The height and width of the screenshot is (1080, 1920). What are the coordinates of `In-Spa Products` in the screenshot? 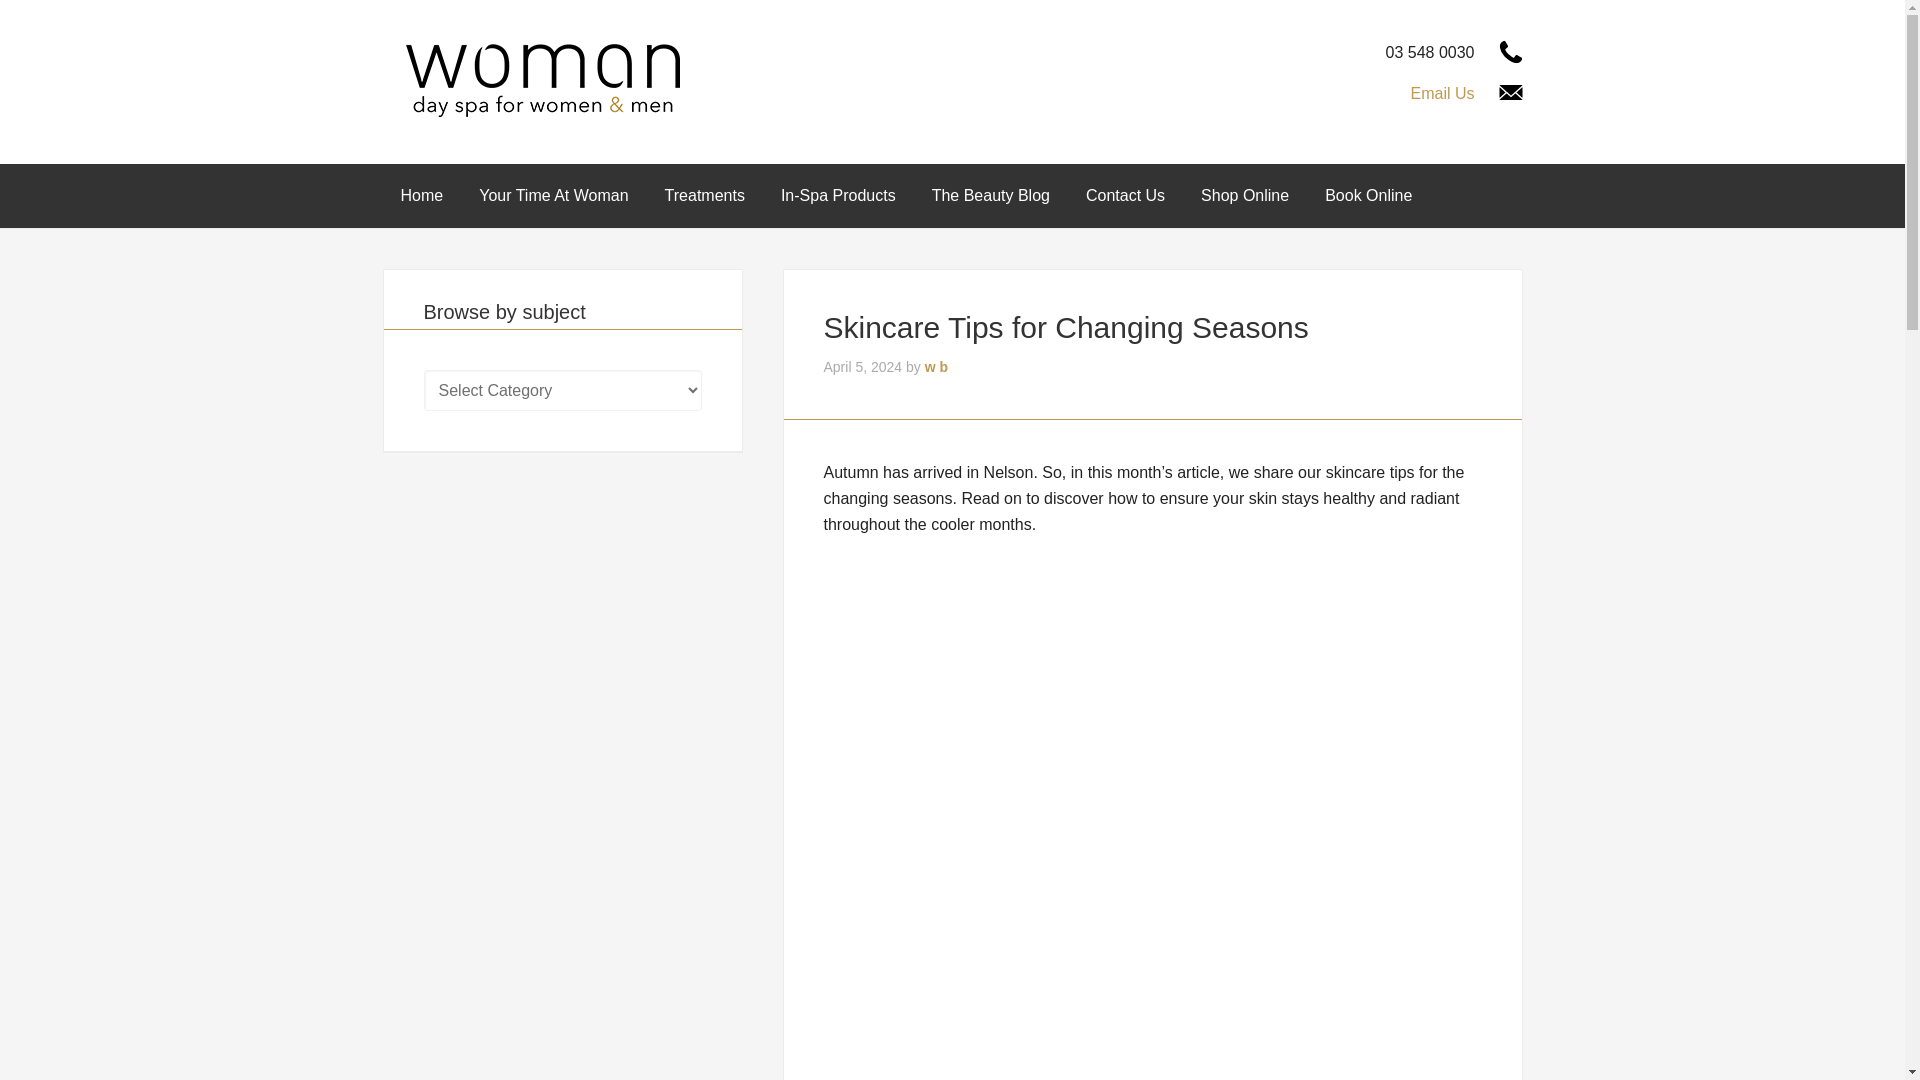 It's located at (838, 196).